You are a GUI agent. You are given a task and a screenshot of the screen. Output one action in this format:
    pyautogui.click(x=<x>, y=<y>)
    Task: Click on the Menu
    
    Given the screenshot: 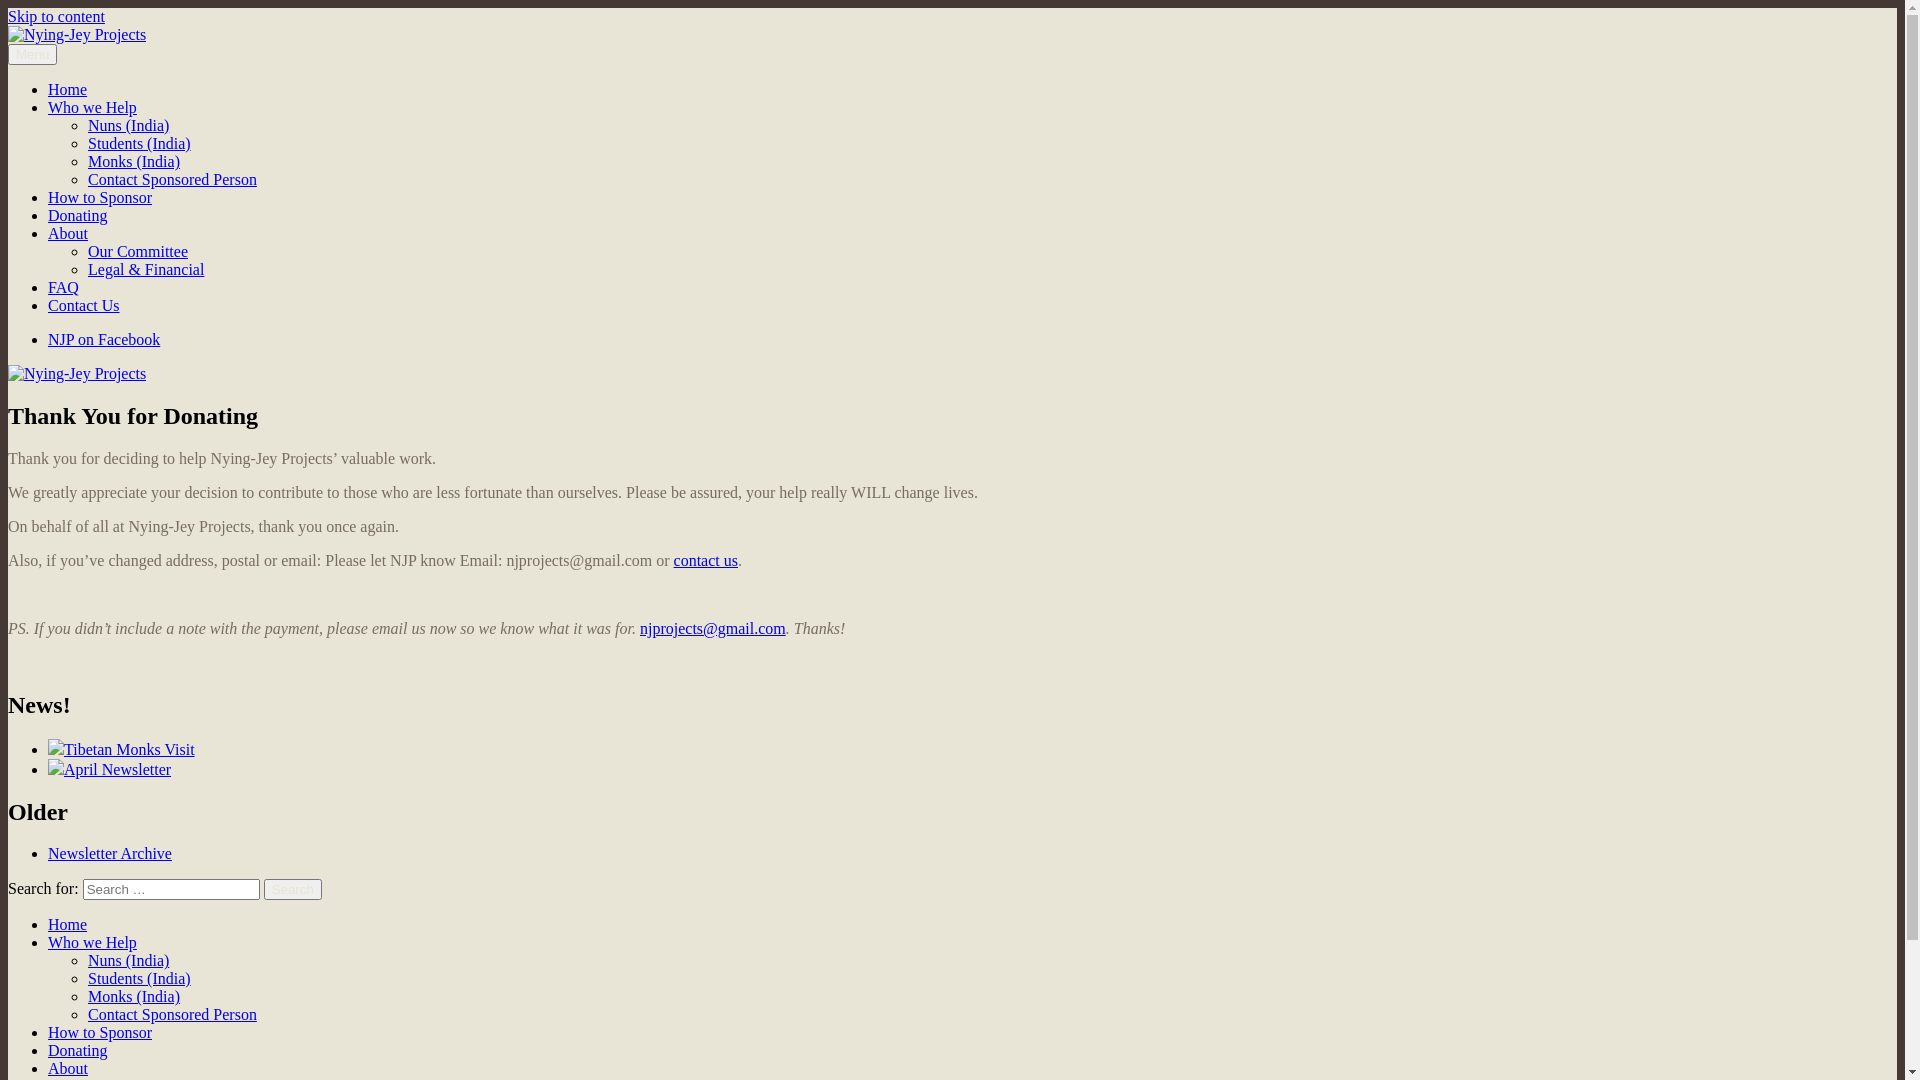 What is the action you would take?
    pyautogui.click(x=32, y=54)
    